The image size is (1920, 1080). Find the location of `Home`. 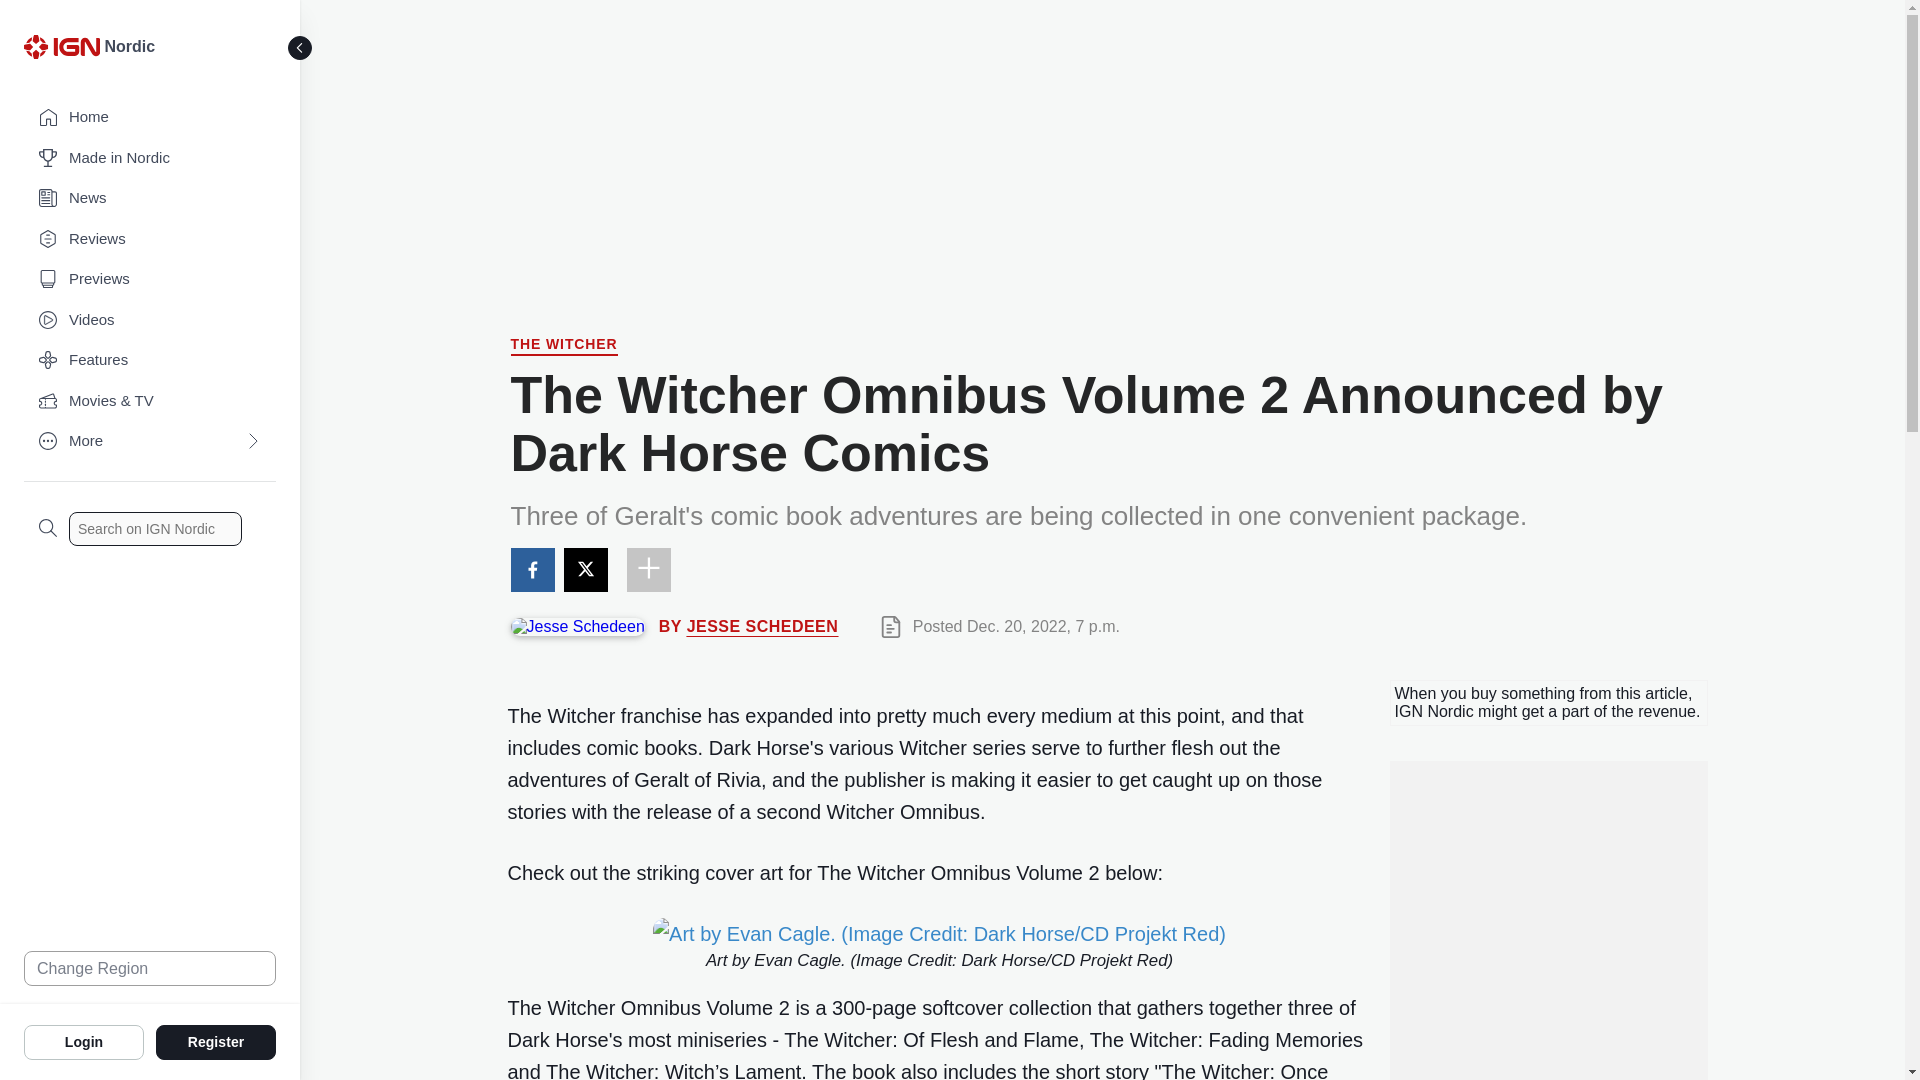

Home is located at coordinates (150, 118).